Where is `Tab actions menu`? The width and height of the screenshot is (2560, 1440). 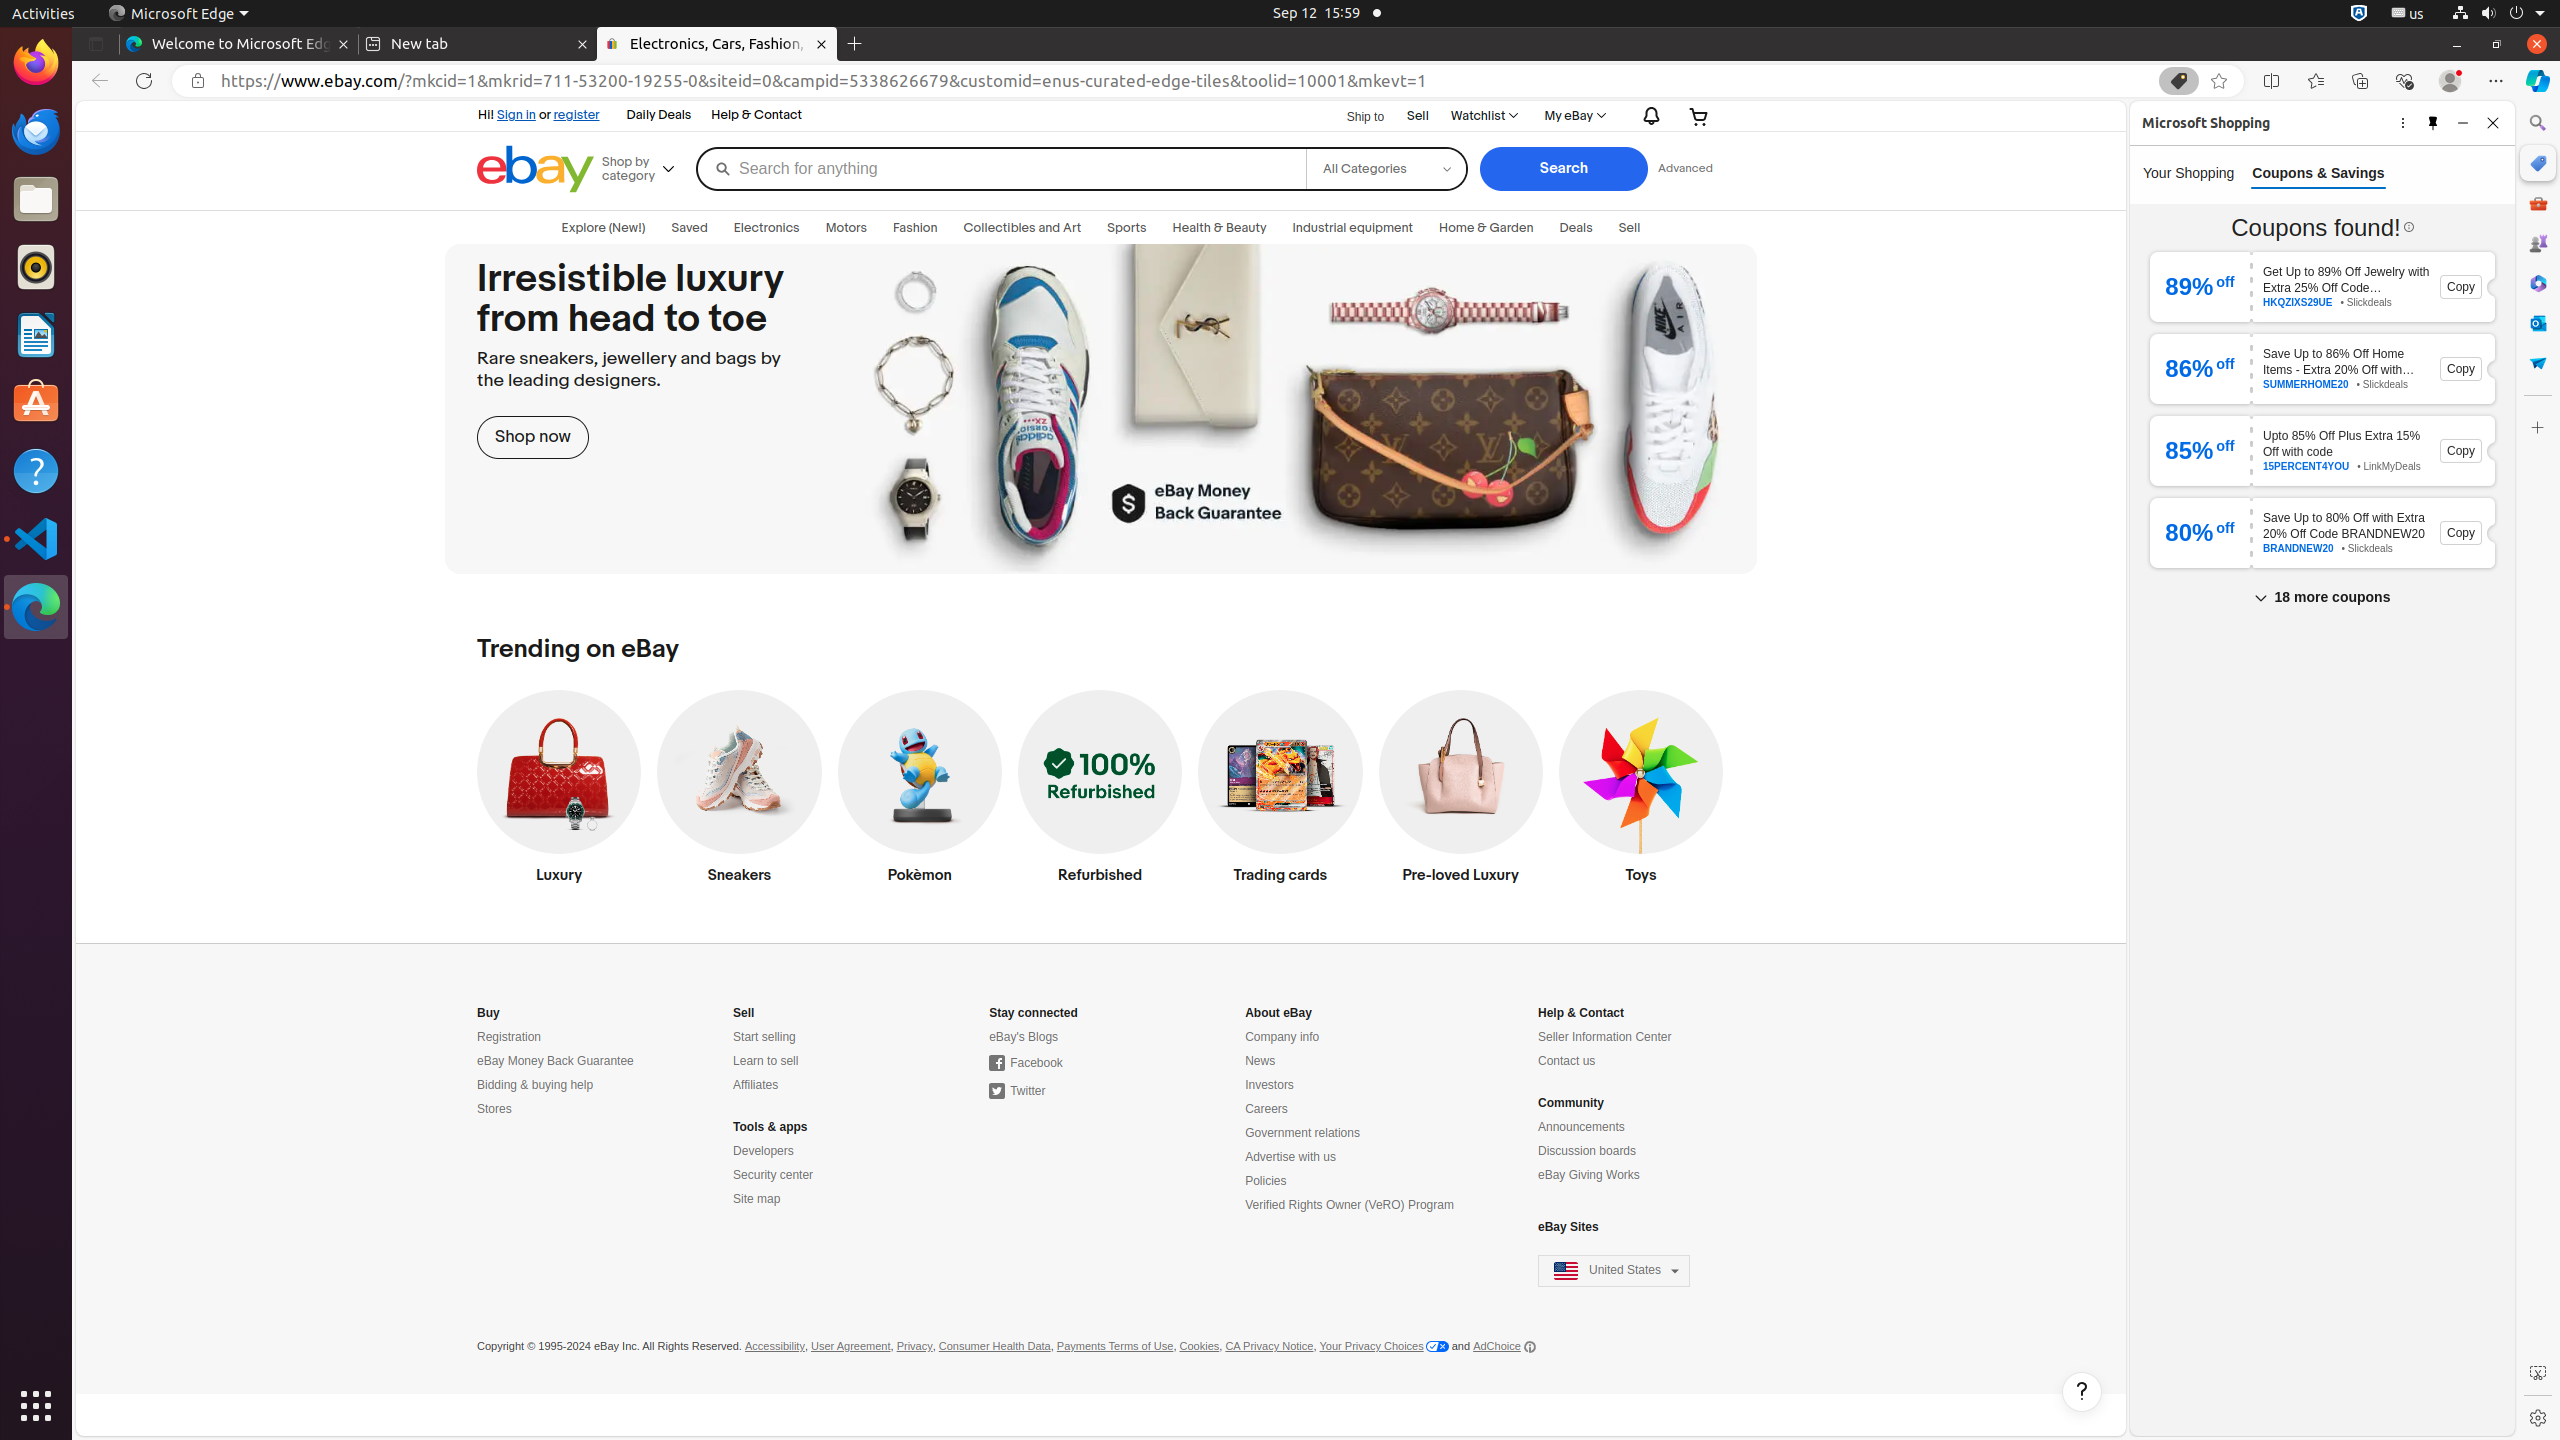 Tab actions menu is located at coordinates (96, 44).